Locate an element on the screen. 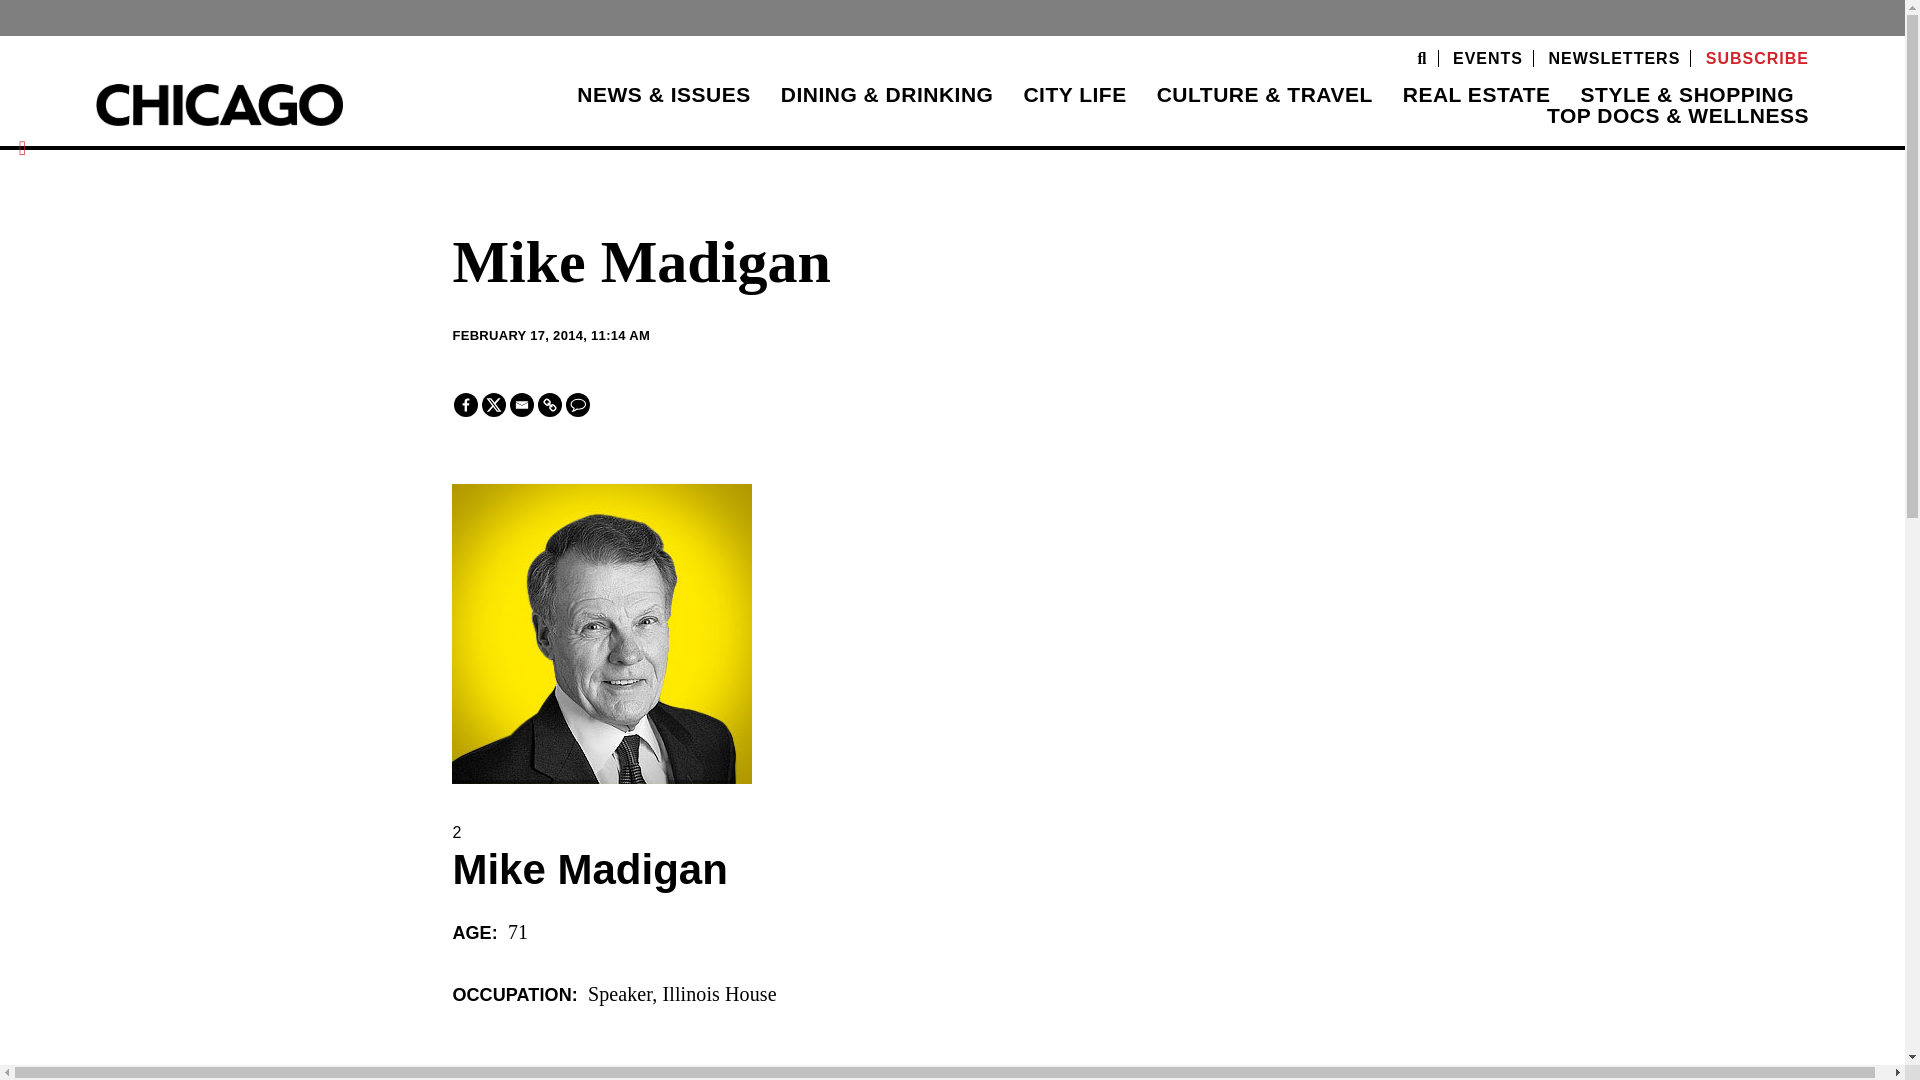 This screenshot has height=1080, width=1920. Email is located at coordinates (522, 404).